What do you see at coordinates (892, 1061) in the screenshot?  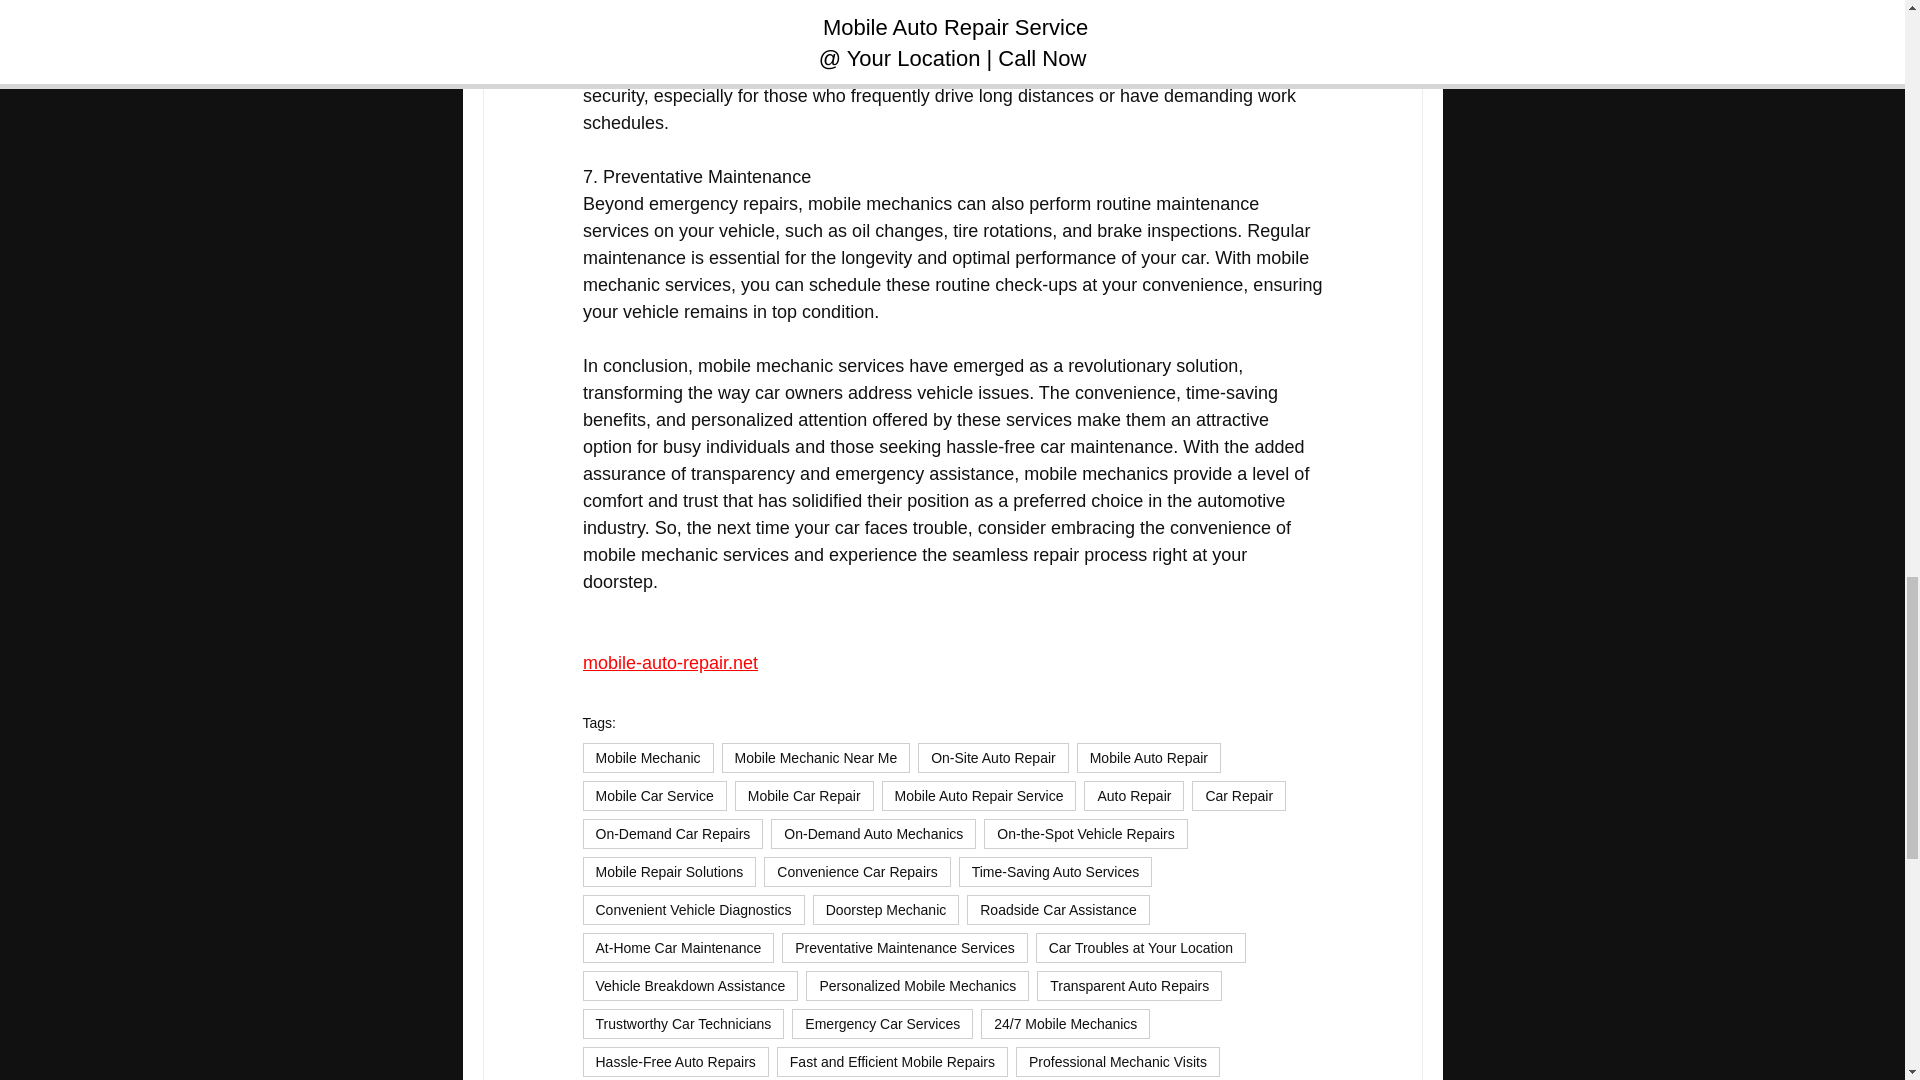 I see `Fast and Efficient Mobile Repairs` at bounding box center [892, 1061].